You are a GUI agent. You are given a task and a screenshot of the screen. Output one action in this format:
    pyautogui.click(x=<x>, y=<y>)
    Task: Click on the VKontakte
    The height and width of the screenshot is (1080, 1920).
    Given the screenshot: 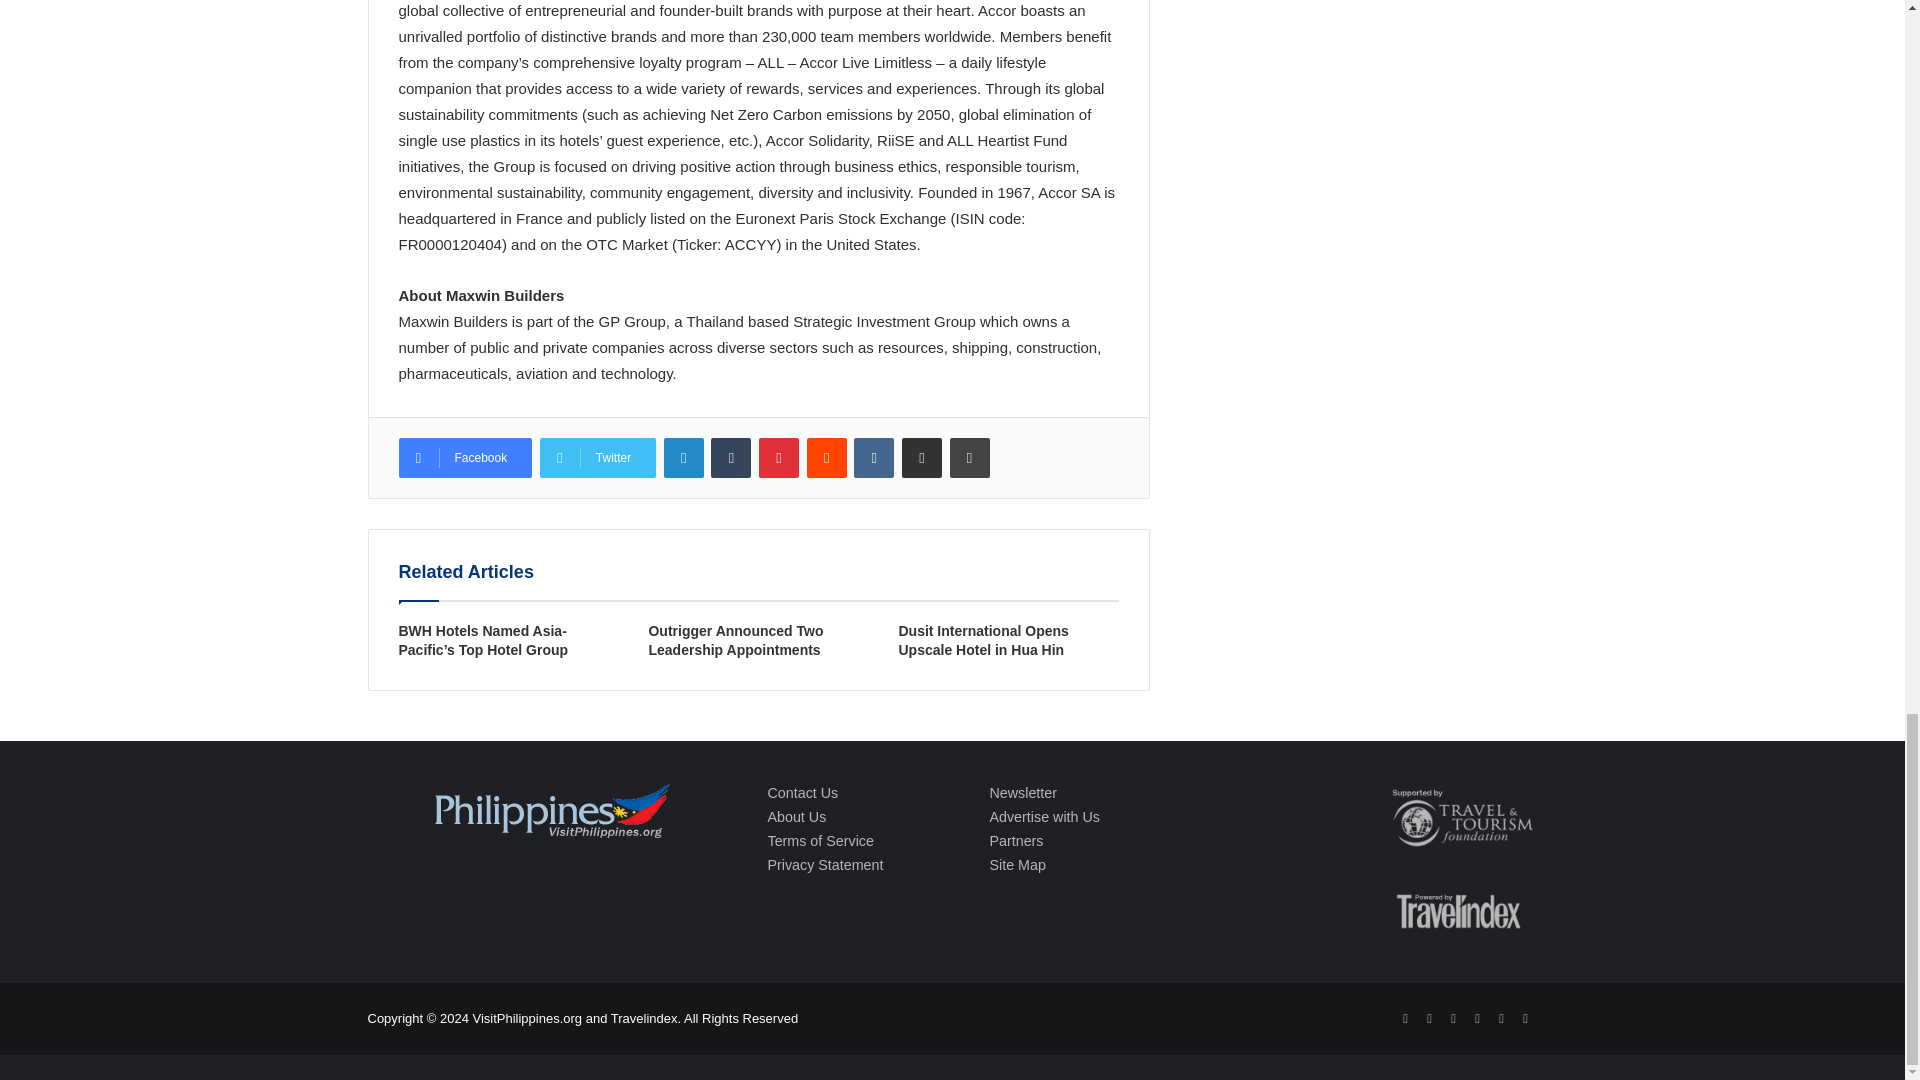 What is the action you would take?
    pyautogui.click(x=874, y=458)
    